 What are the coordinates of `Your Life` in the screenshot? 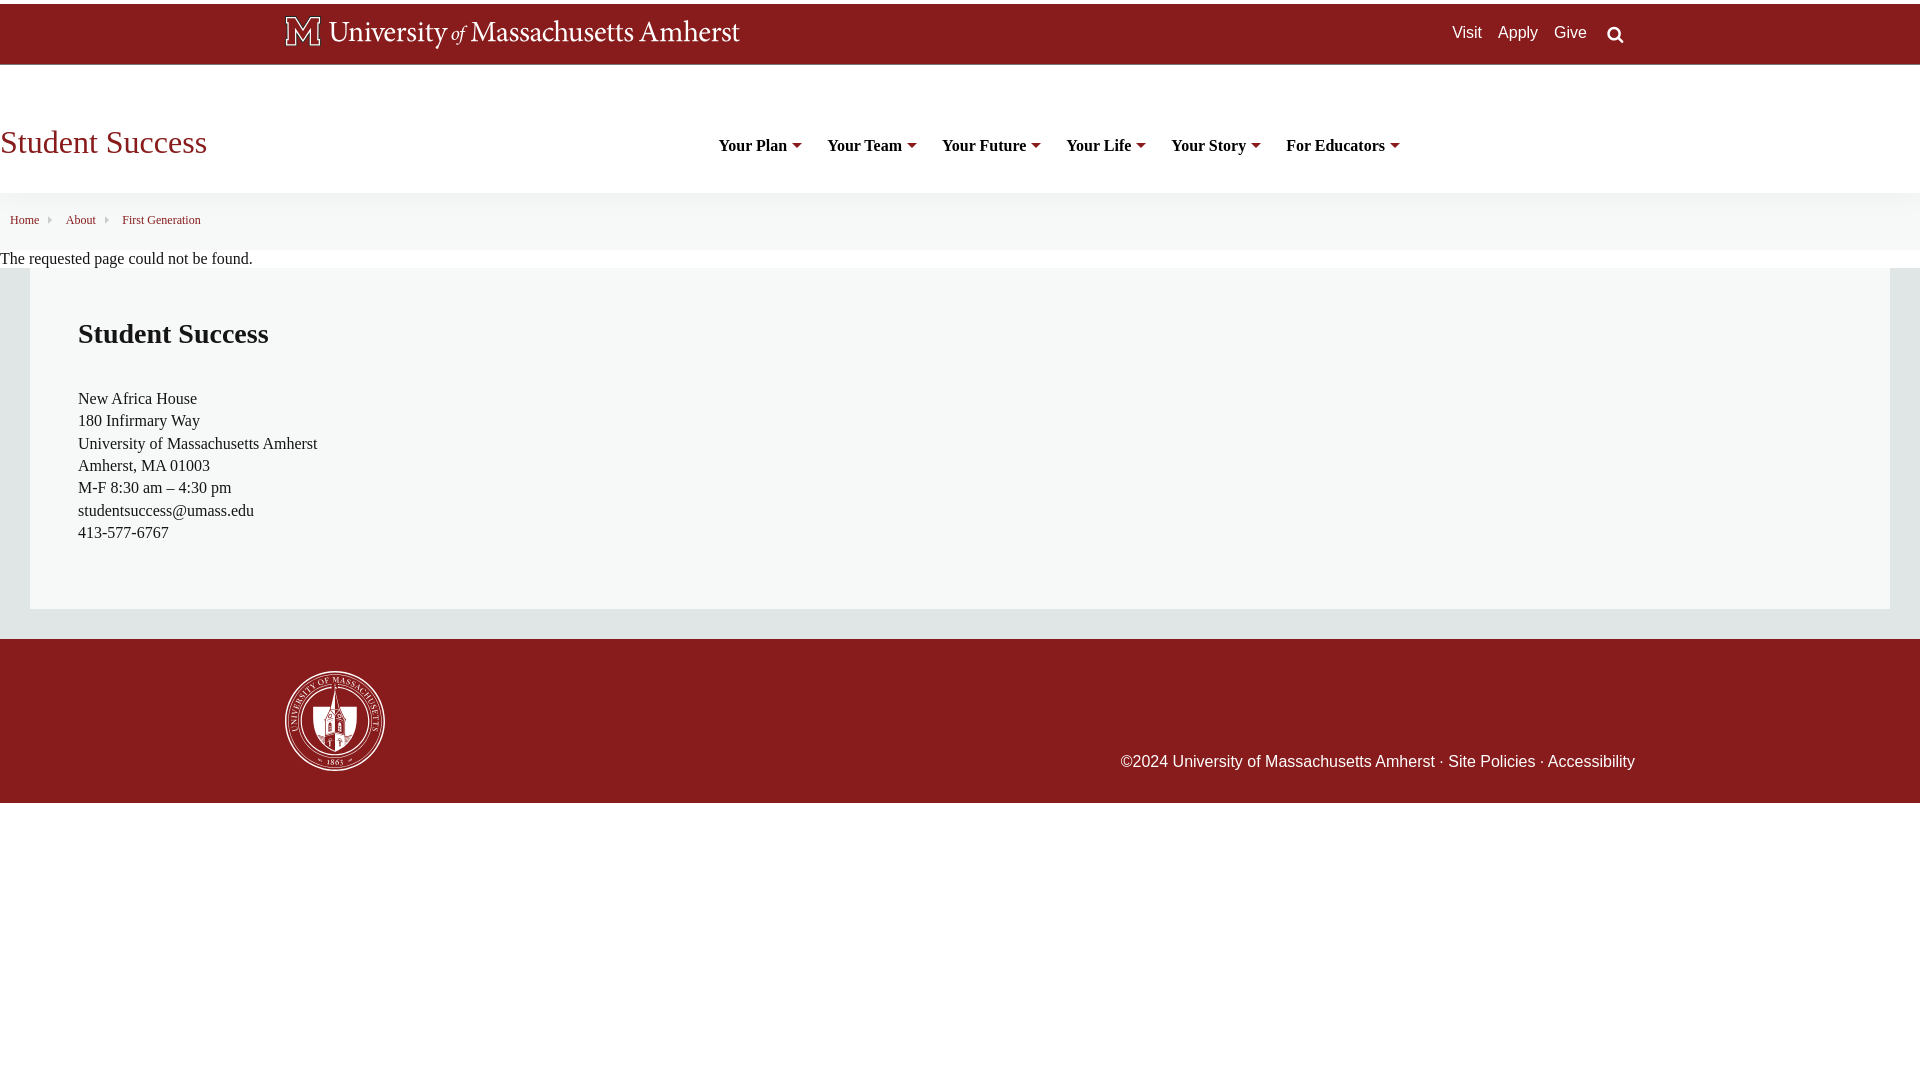 It's located at (1102, 156).